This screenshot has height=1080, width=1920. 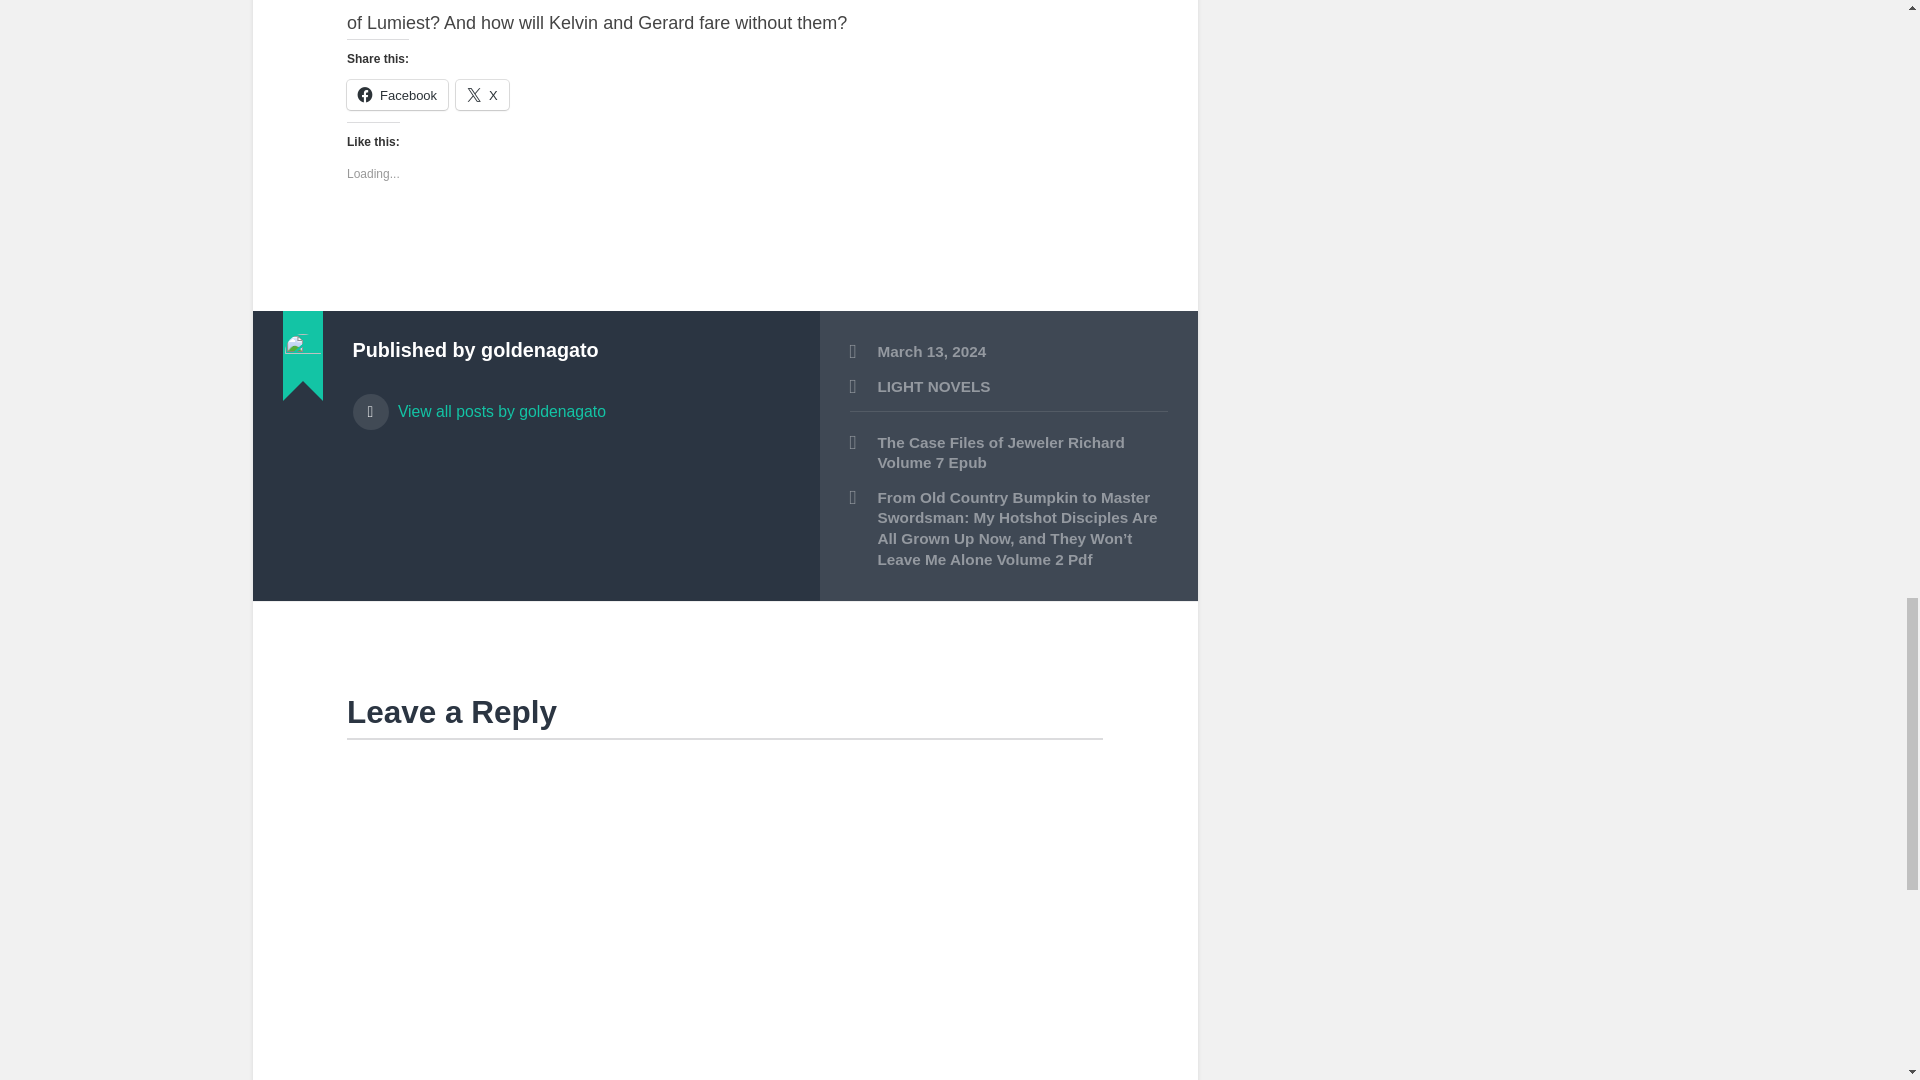 I want to click on X, so click(x=482, y=94).